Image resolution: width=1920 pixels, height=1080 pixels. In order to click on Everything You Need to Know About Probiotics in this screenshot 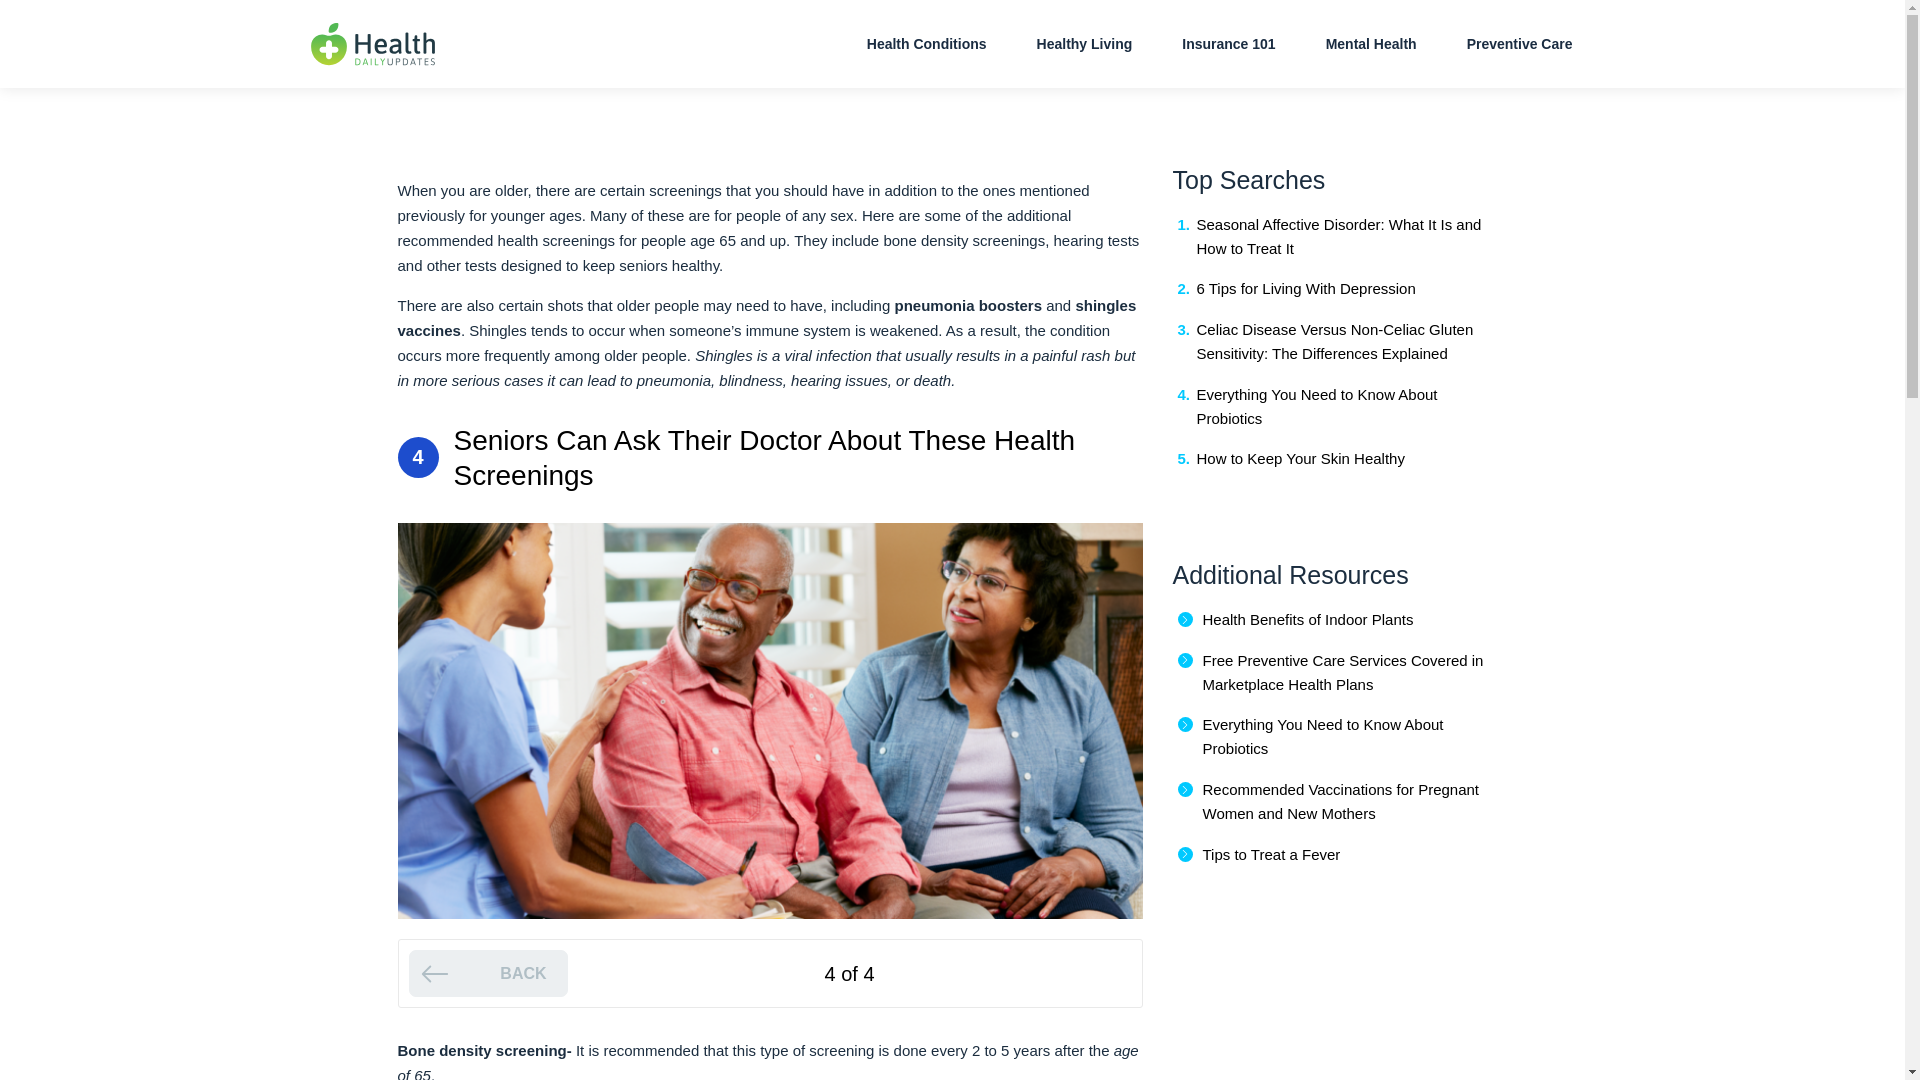, I will do `click(1322, 736)`.